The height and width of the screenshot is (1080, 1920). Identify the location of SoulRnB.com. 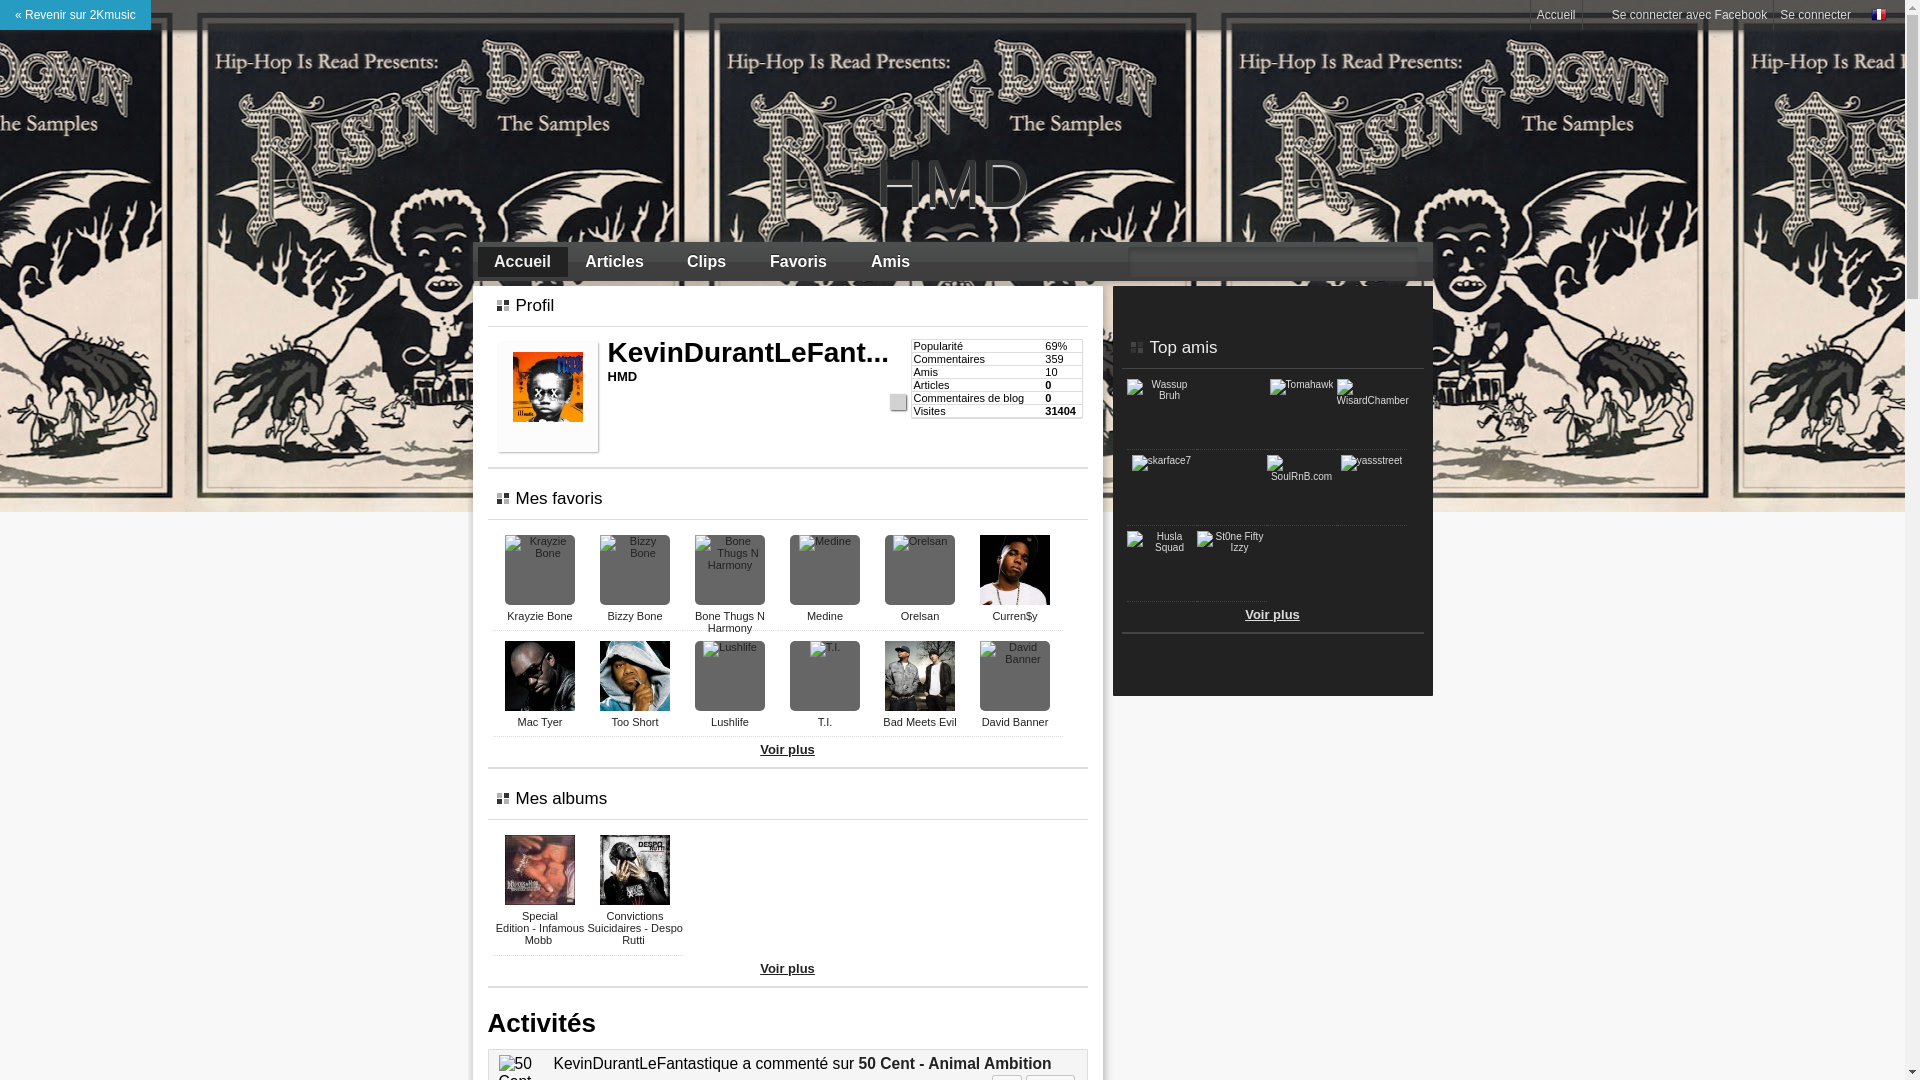
(1301, 476).